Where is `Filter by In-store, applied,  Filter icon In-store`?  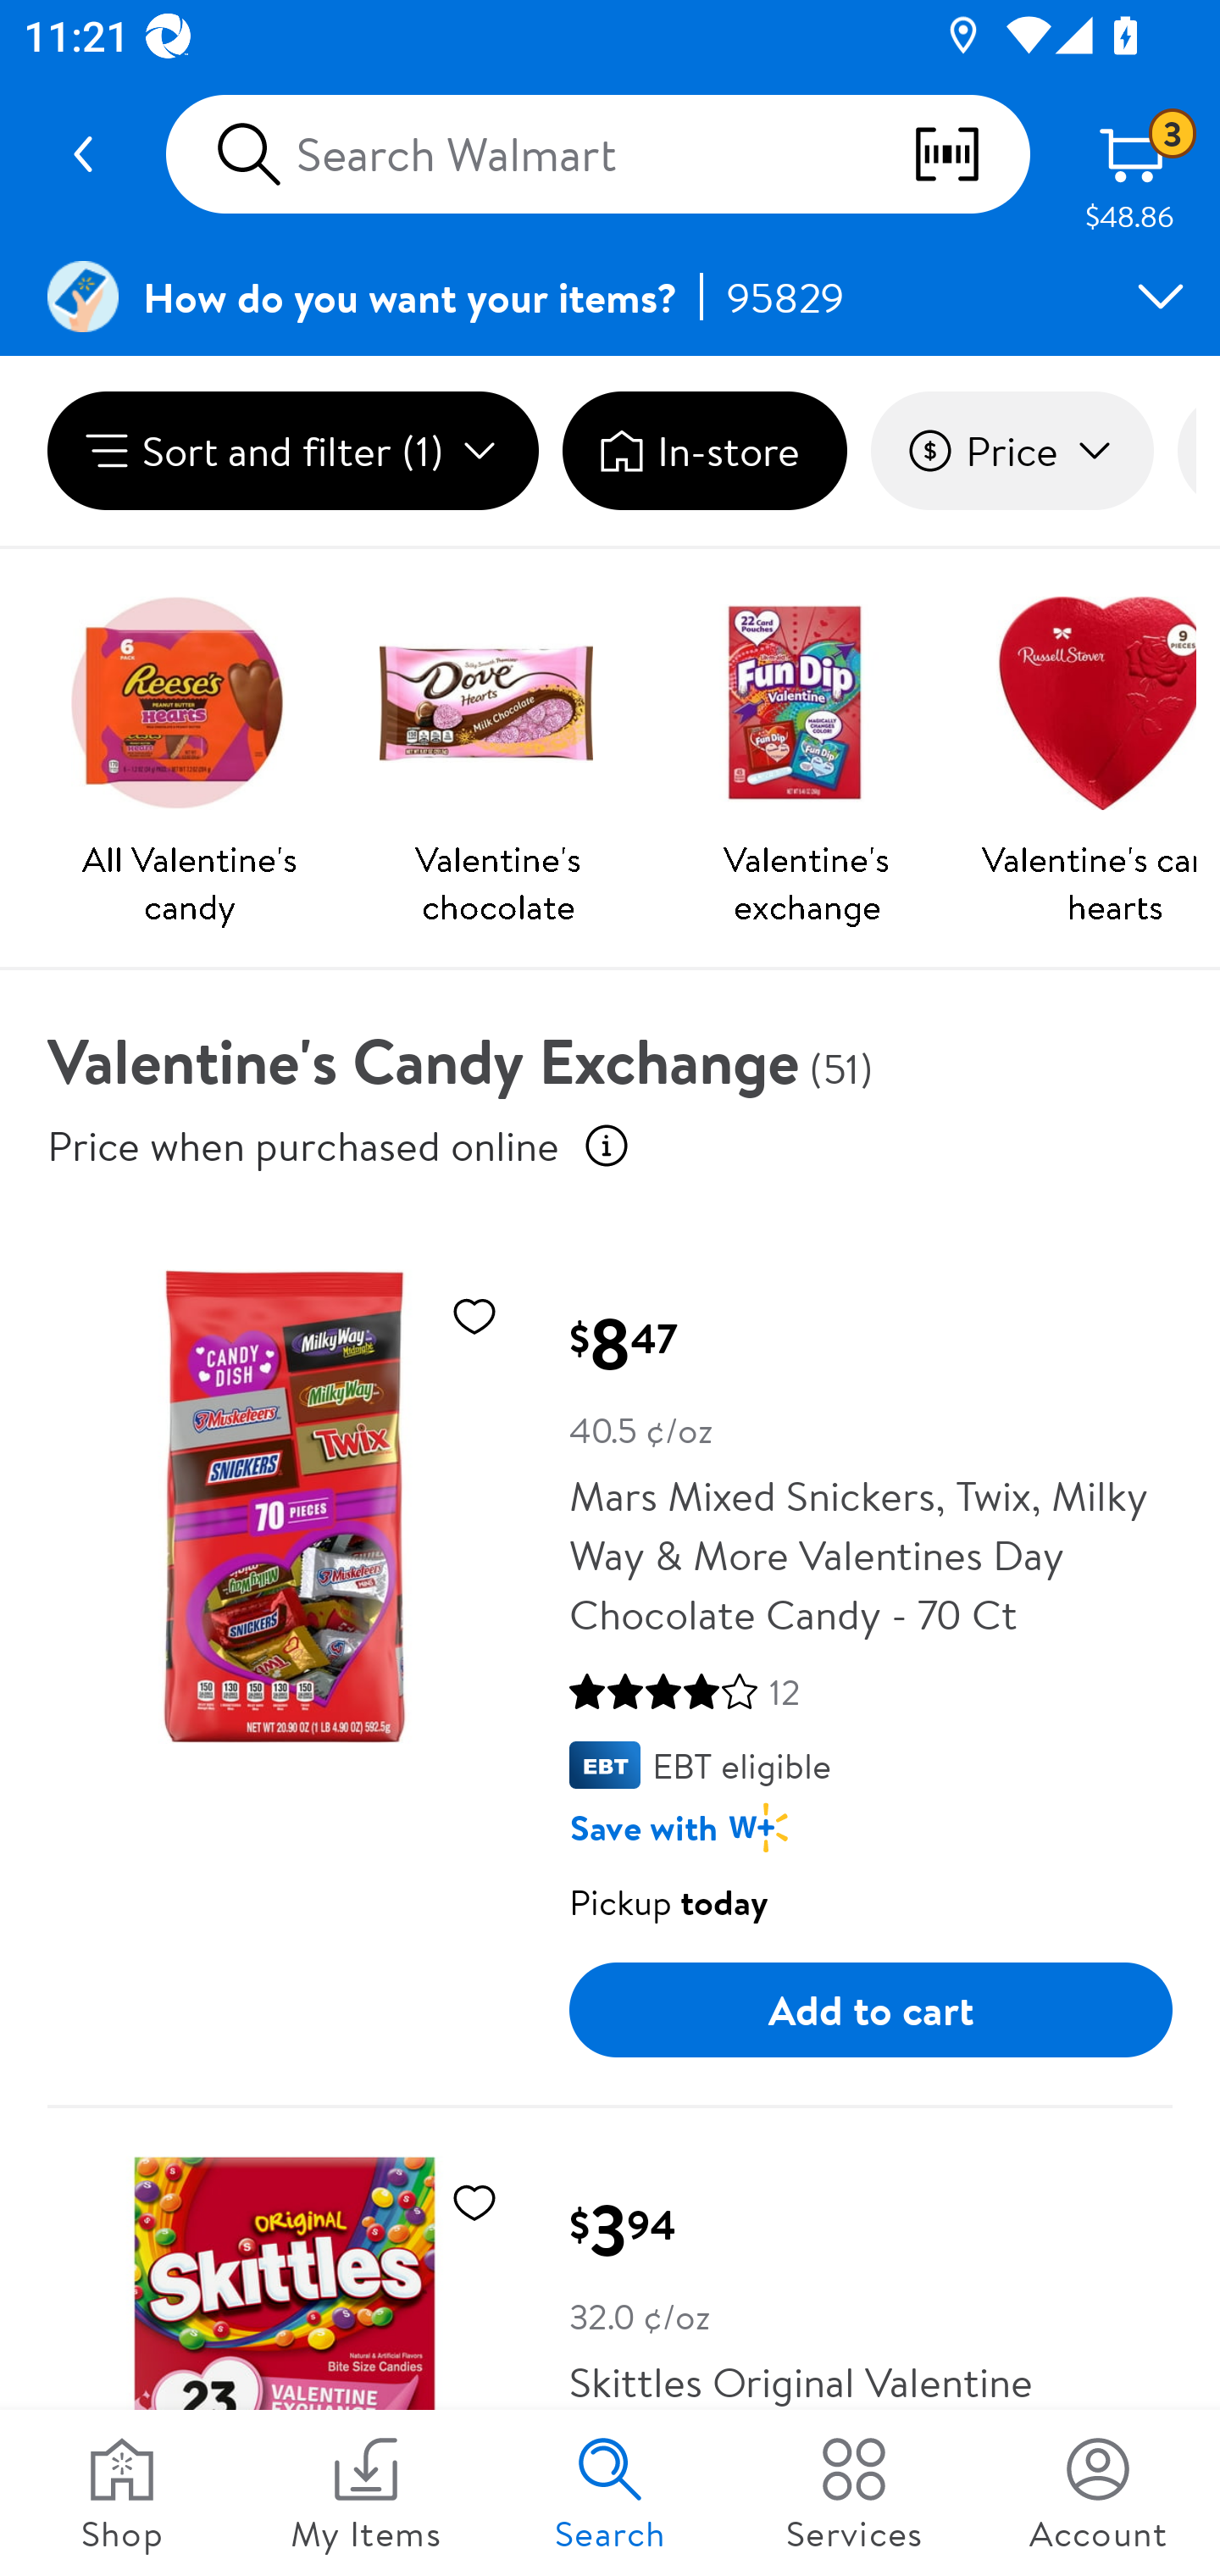 Filter by In-store, applied,  Filter icon In-store is located at coordinates (704, 451).